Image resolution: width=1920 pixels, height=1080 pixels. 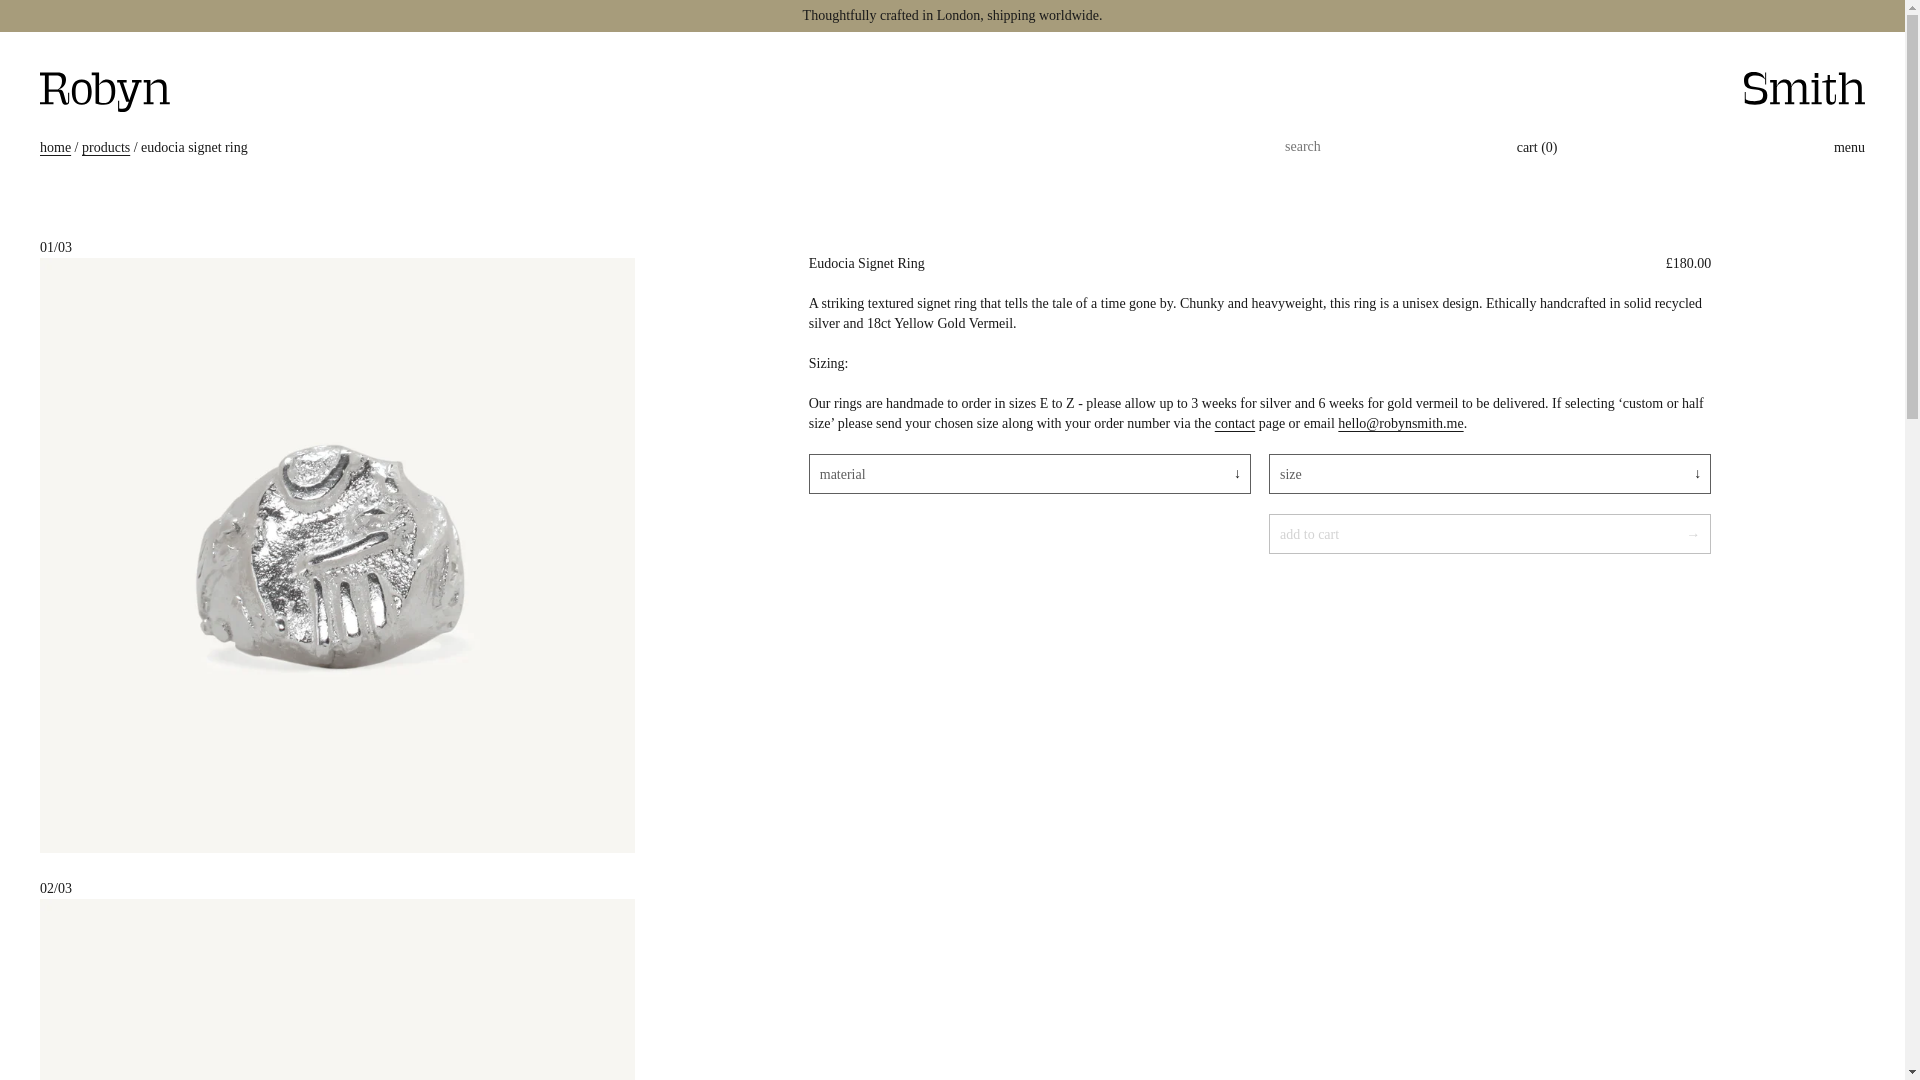 What do you see at coordinates (56, 148) in the screenshot?
I see `home` at bounding box center [56, 148].